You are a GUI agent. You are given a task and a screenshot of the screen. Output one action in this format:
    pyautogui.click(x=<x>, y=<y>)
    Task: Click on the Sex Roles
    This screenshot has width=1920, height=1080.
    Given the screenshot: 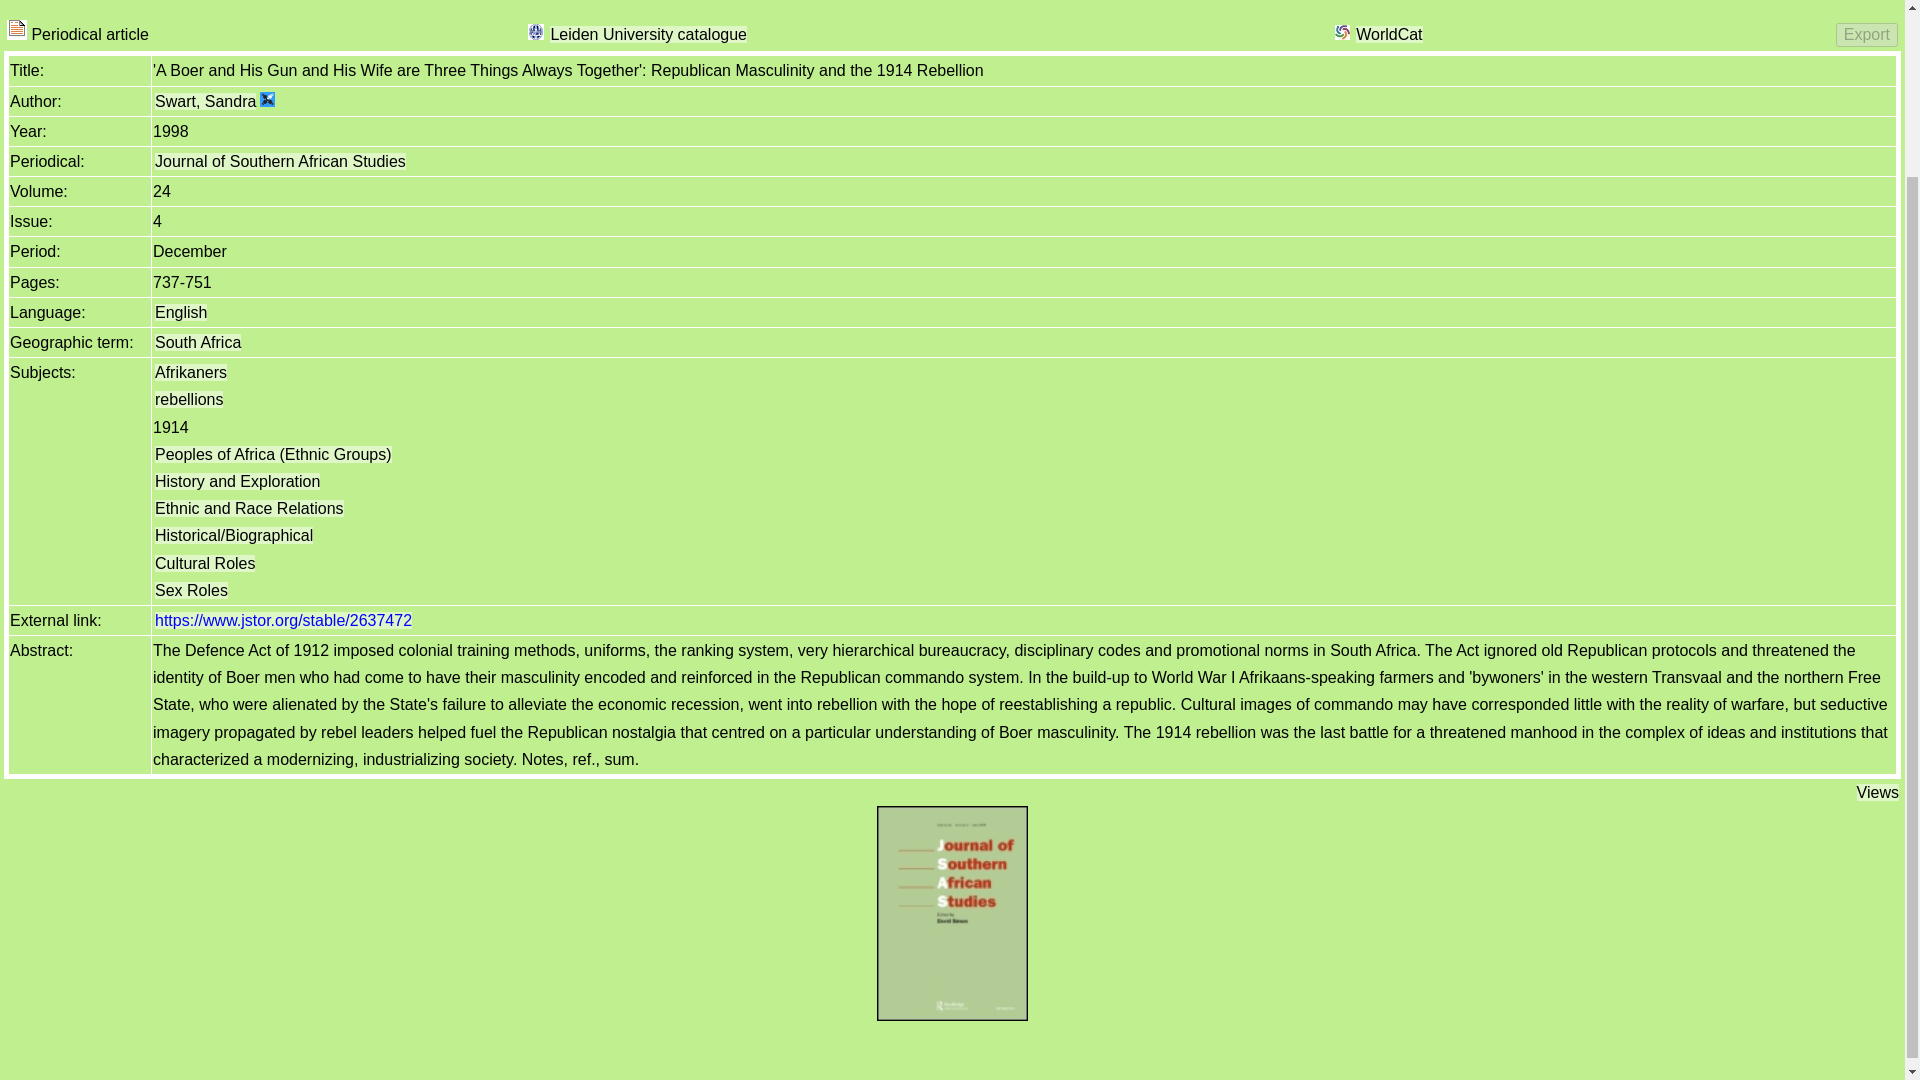 What is the action you would take?
    pyautogui.click(x=192, y=590)
    